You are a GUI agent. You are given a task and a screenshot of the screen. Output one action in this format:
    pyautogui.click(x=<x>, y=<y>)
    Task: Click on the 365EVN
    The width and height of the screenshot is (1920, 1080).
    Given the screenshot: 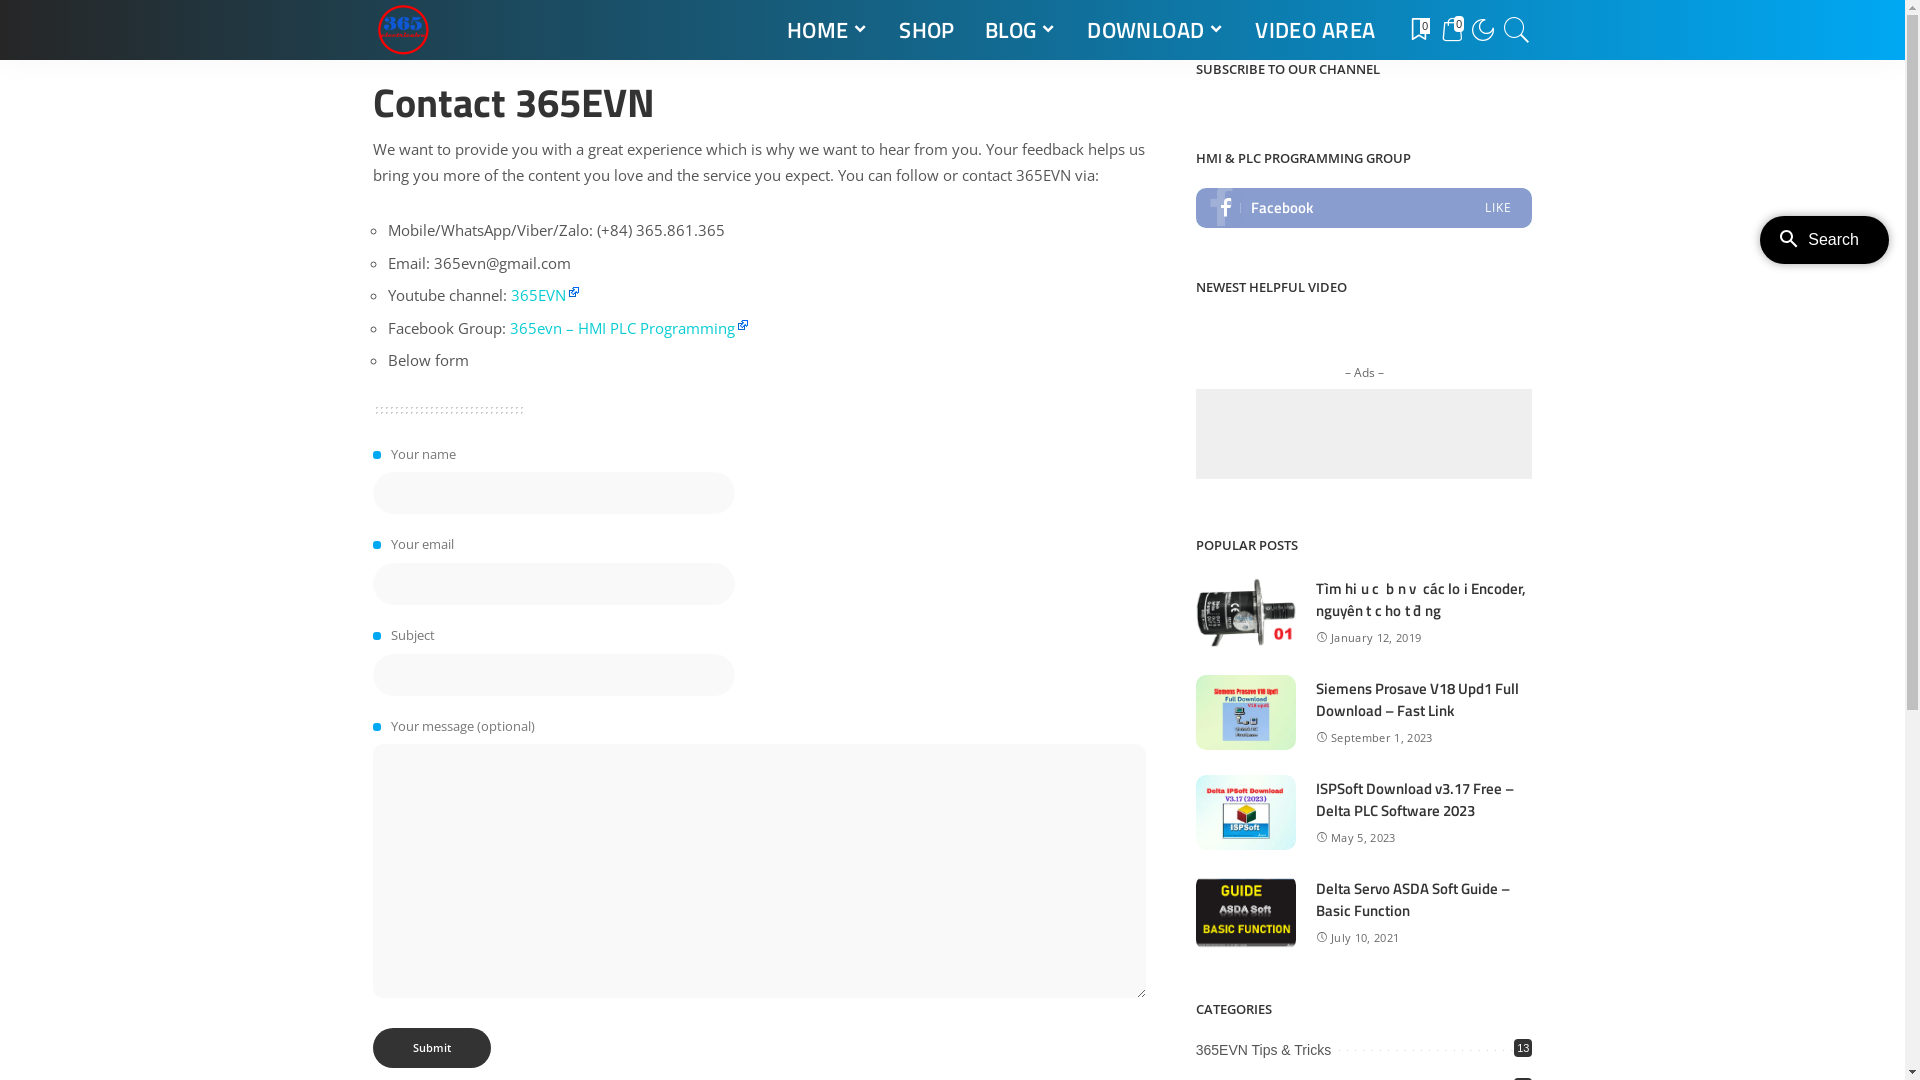 What is the action you would take?
    pyautogui.click(x=544, y=295)
    